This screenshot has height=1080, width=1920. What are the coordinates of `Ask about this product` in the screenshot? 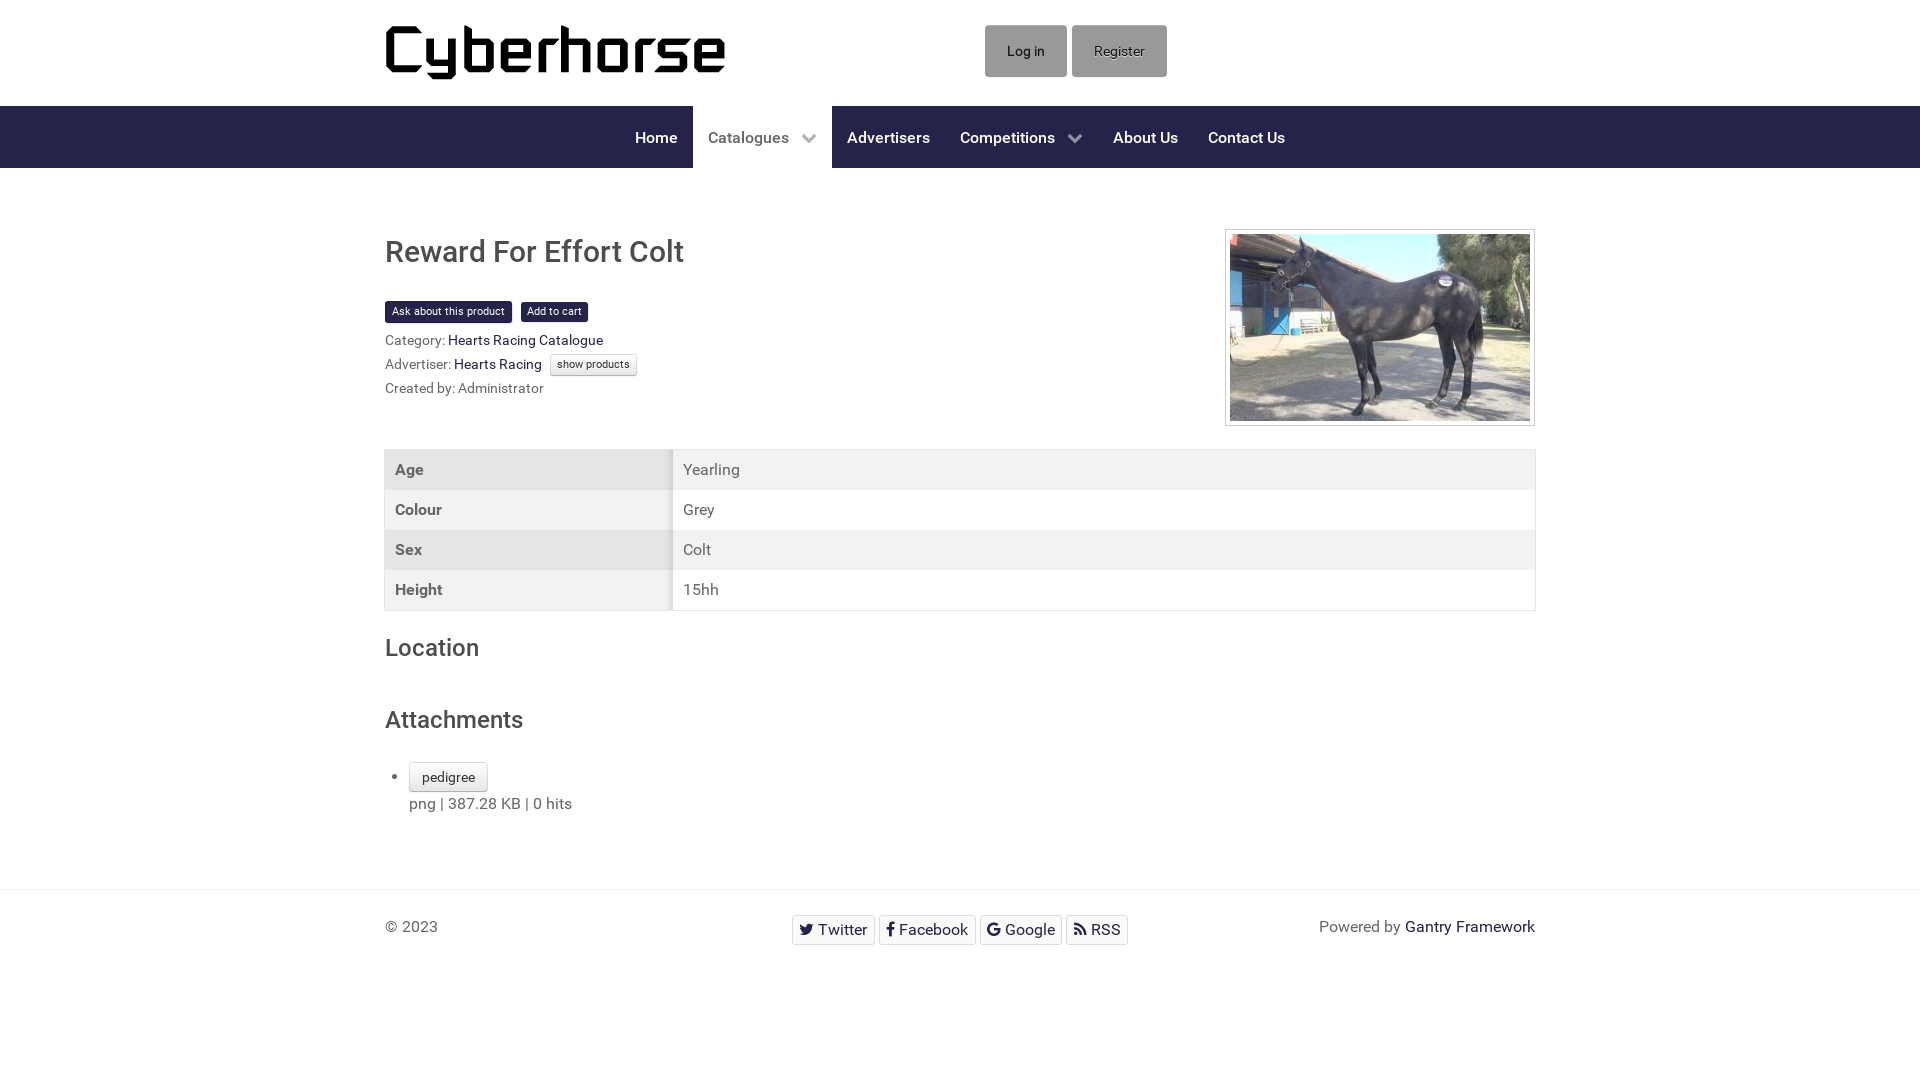 It's located at (448, 312).